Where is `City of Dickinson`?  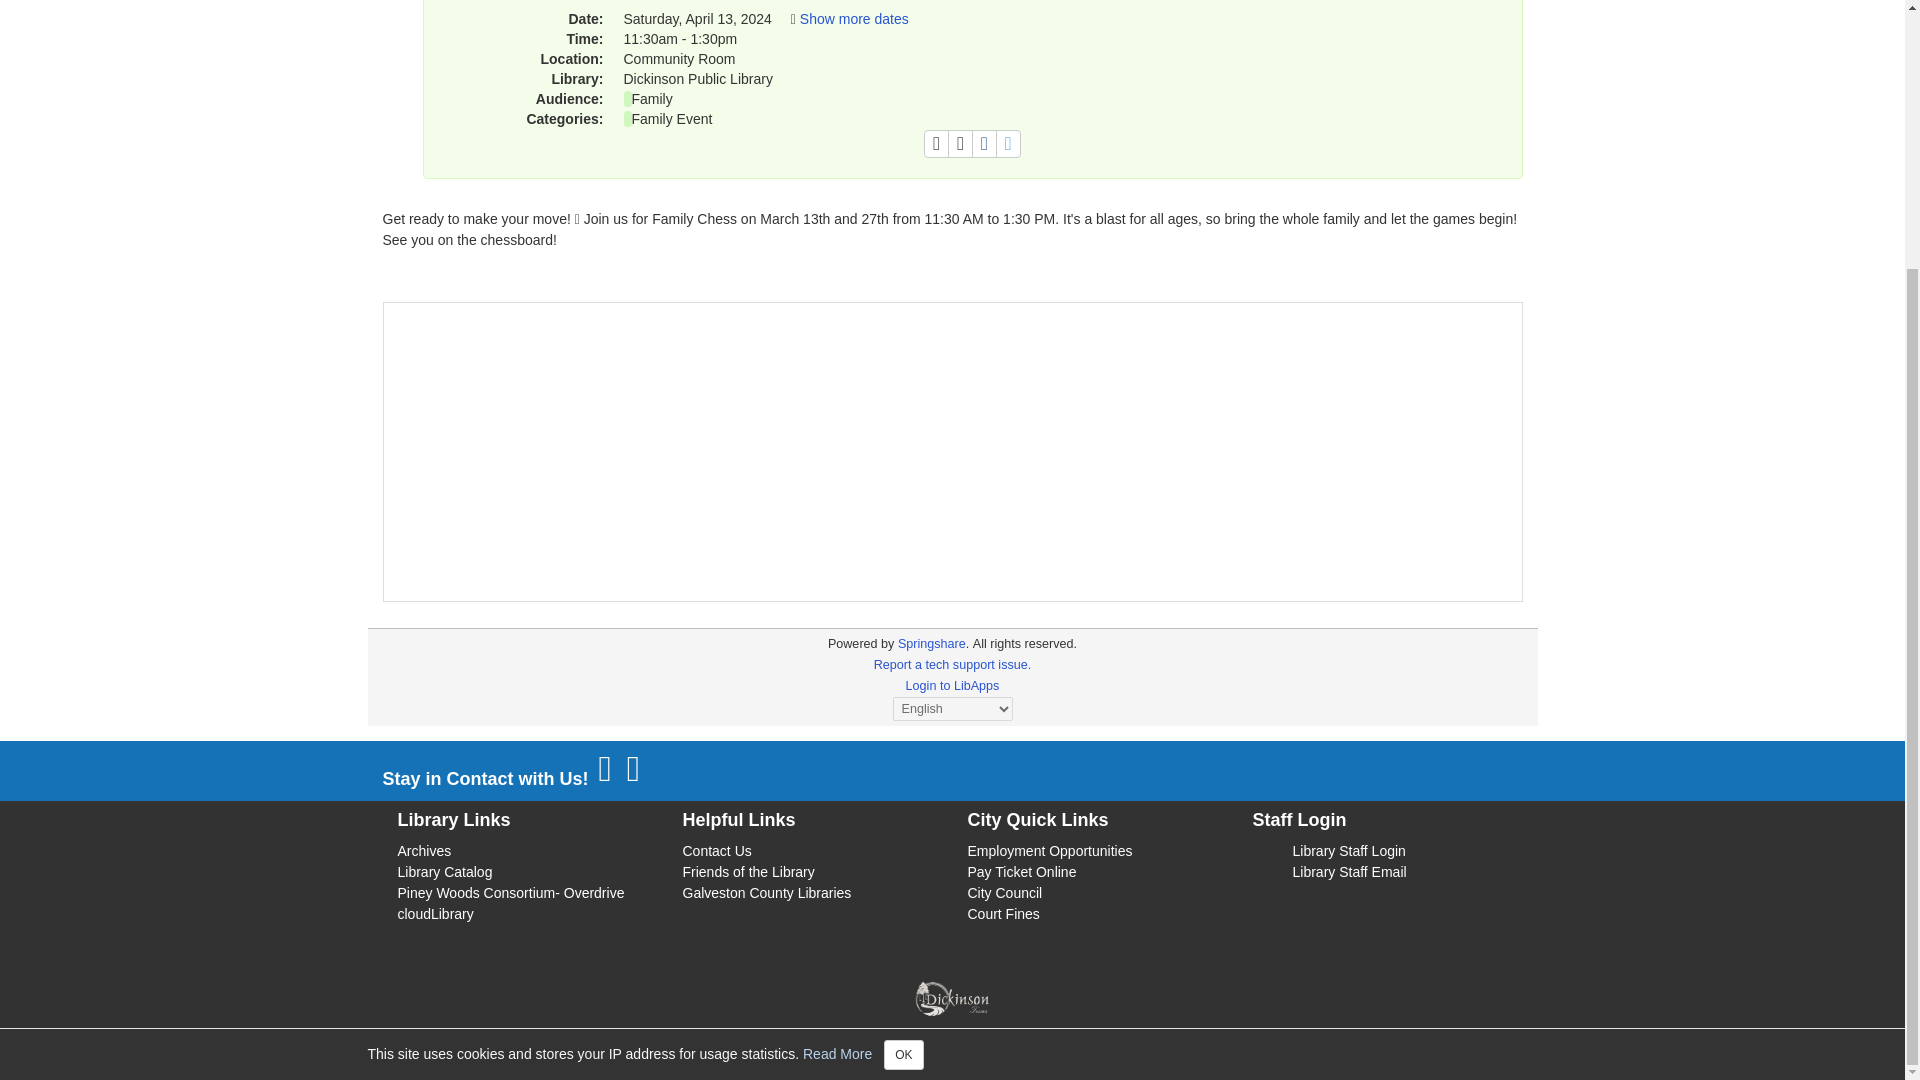
City of Dickinson is located at coordinates (1171, 1058).